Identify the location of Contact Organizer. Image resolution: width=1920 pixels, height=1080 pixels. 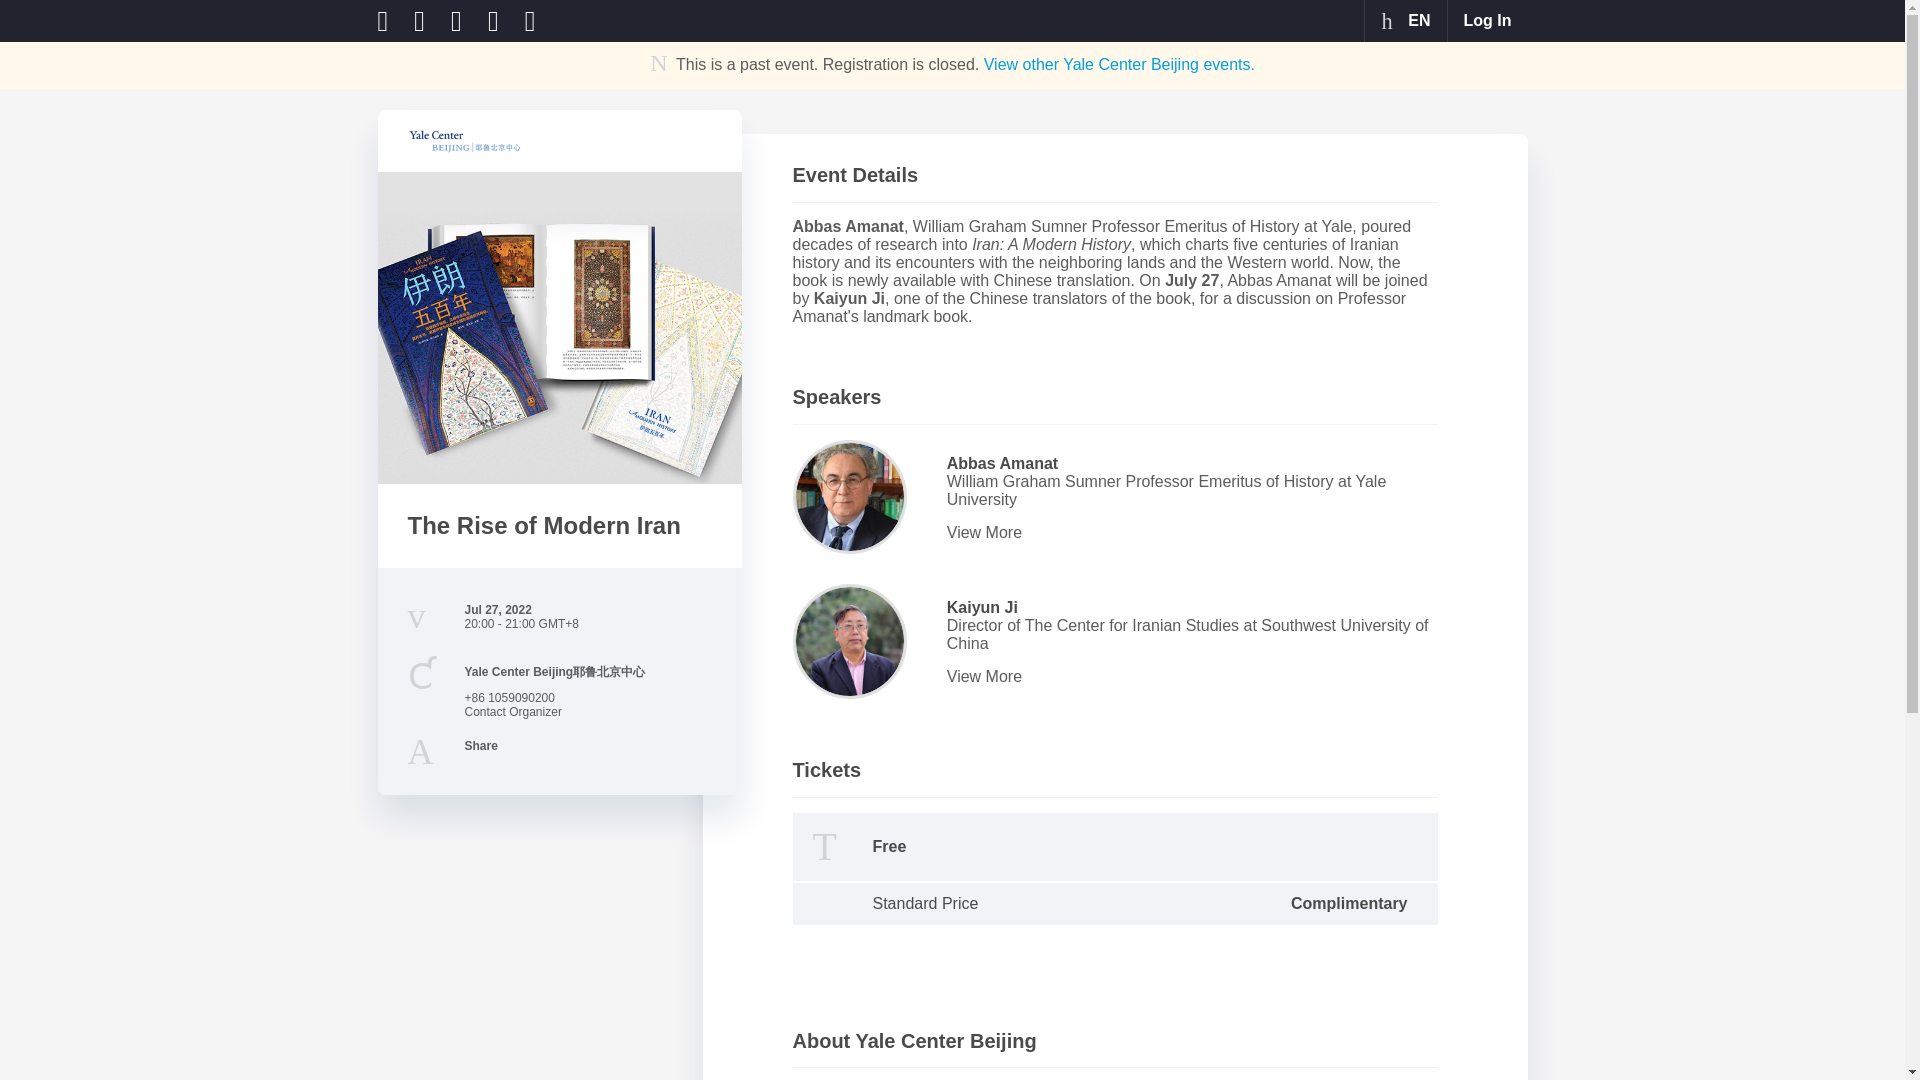
(512, 712).